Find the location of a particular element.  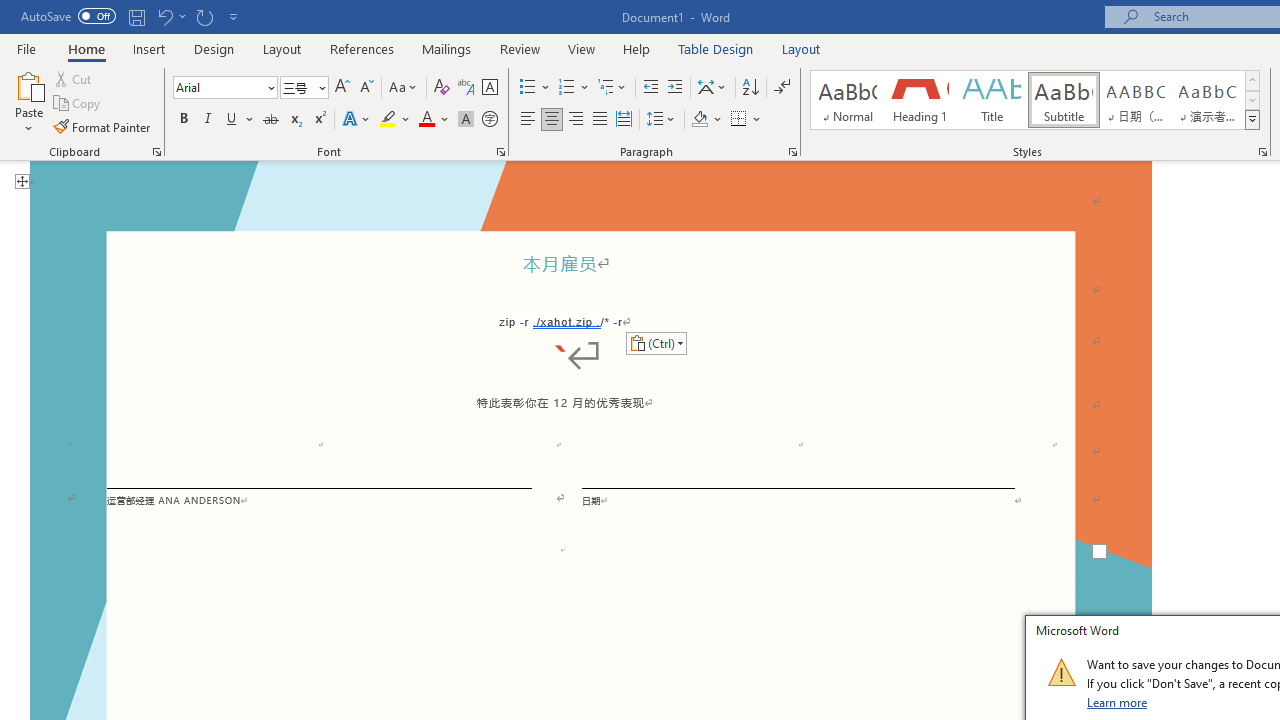

Multilevel List is located at coordinates (613, 88).